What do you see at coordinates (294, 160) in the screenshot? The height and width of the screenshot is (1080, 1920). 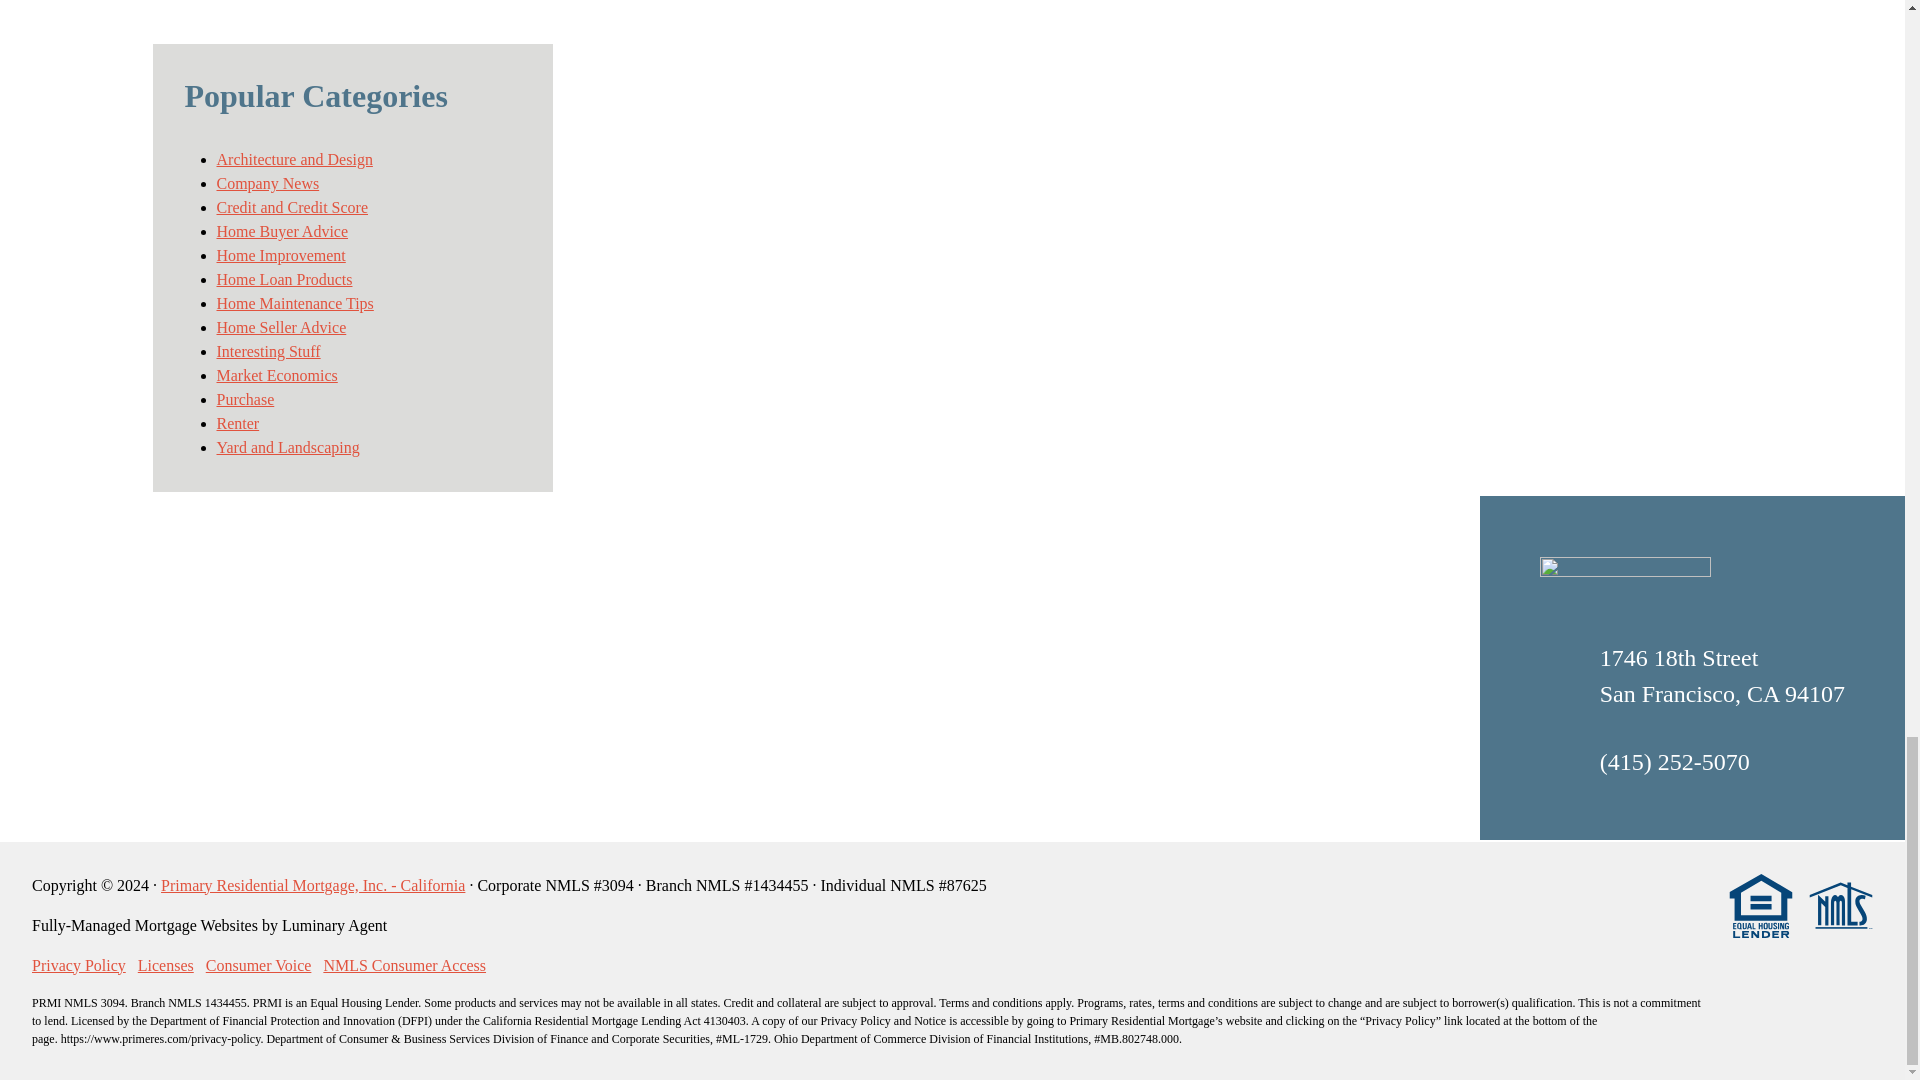 I see `Architecture and Design` at bounding box center [294, 160].